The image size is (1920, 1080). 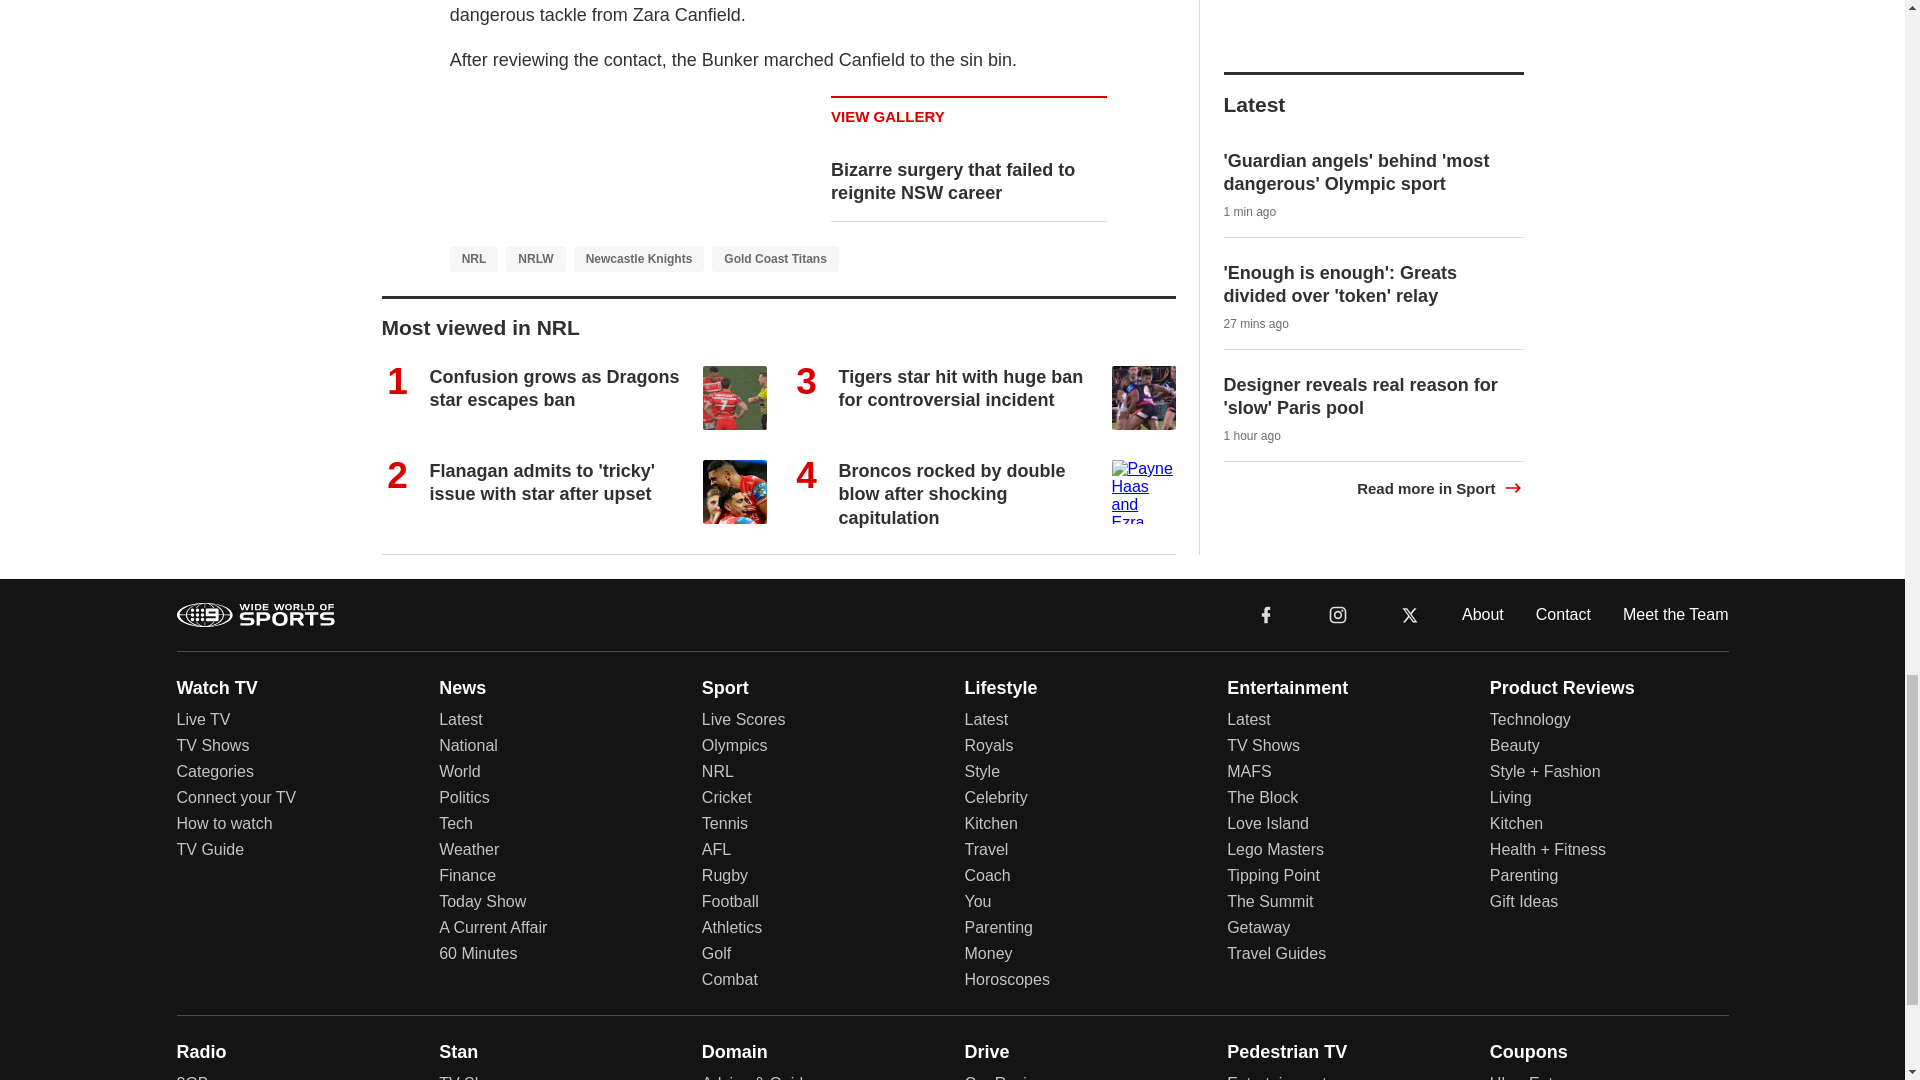 What do you see at coordinates (474, 300) in the screenshot?
I see `NRL` at bounding box center [474, 300].